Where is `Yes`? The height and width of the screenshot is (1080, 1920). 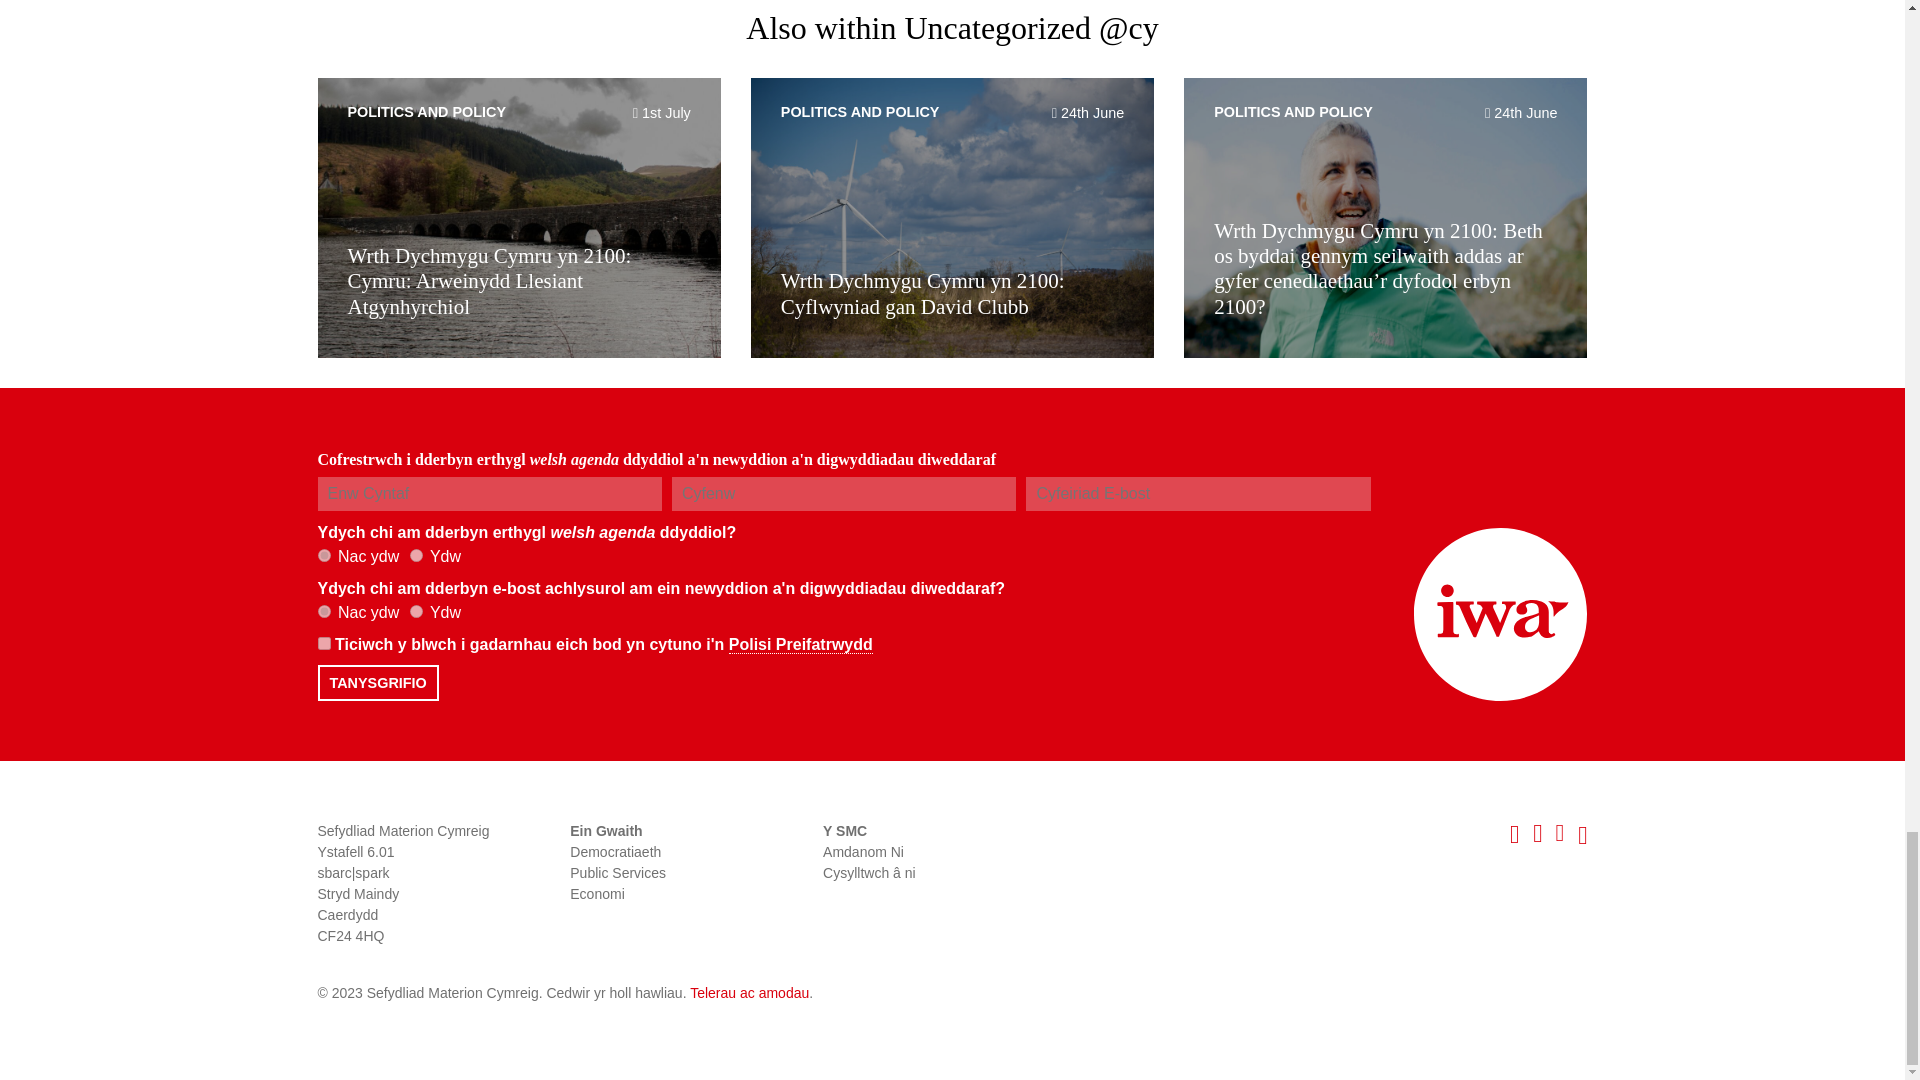 Yes is located at coordinates (416, 554).